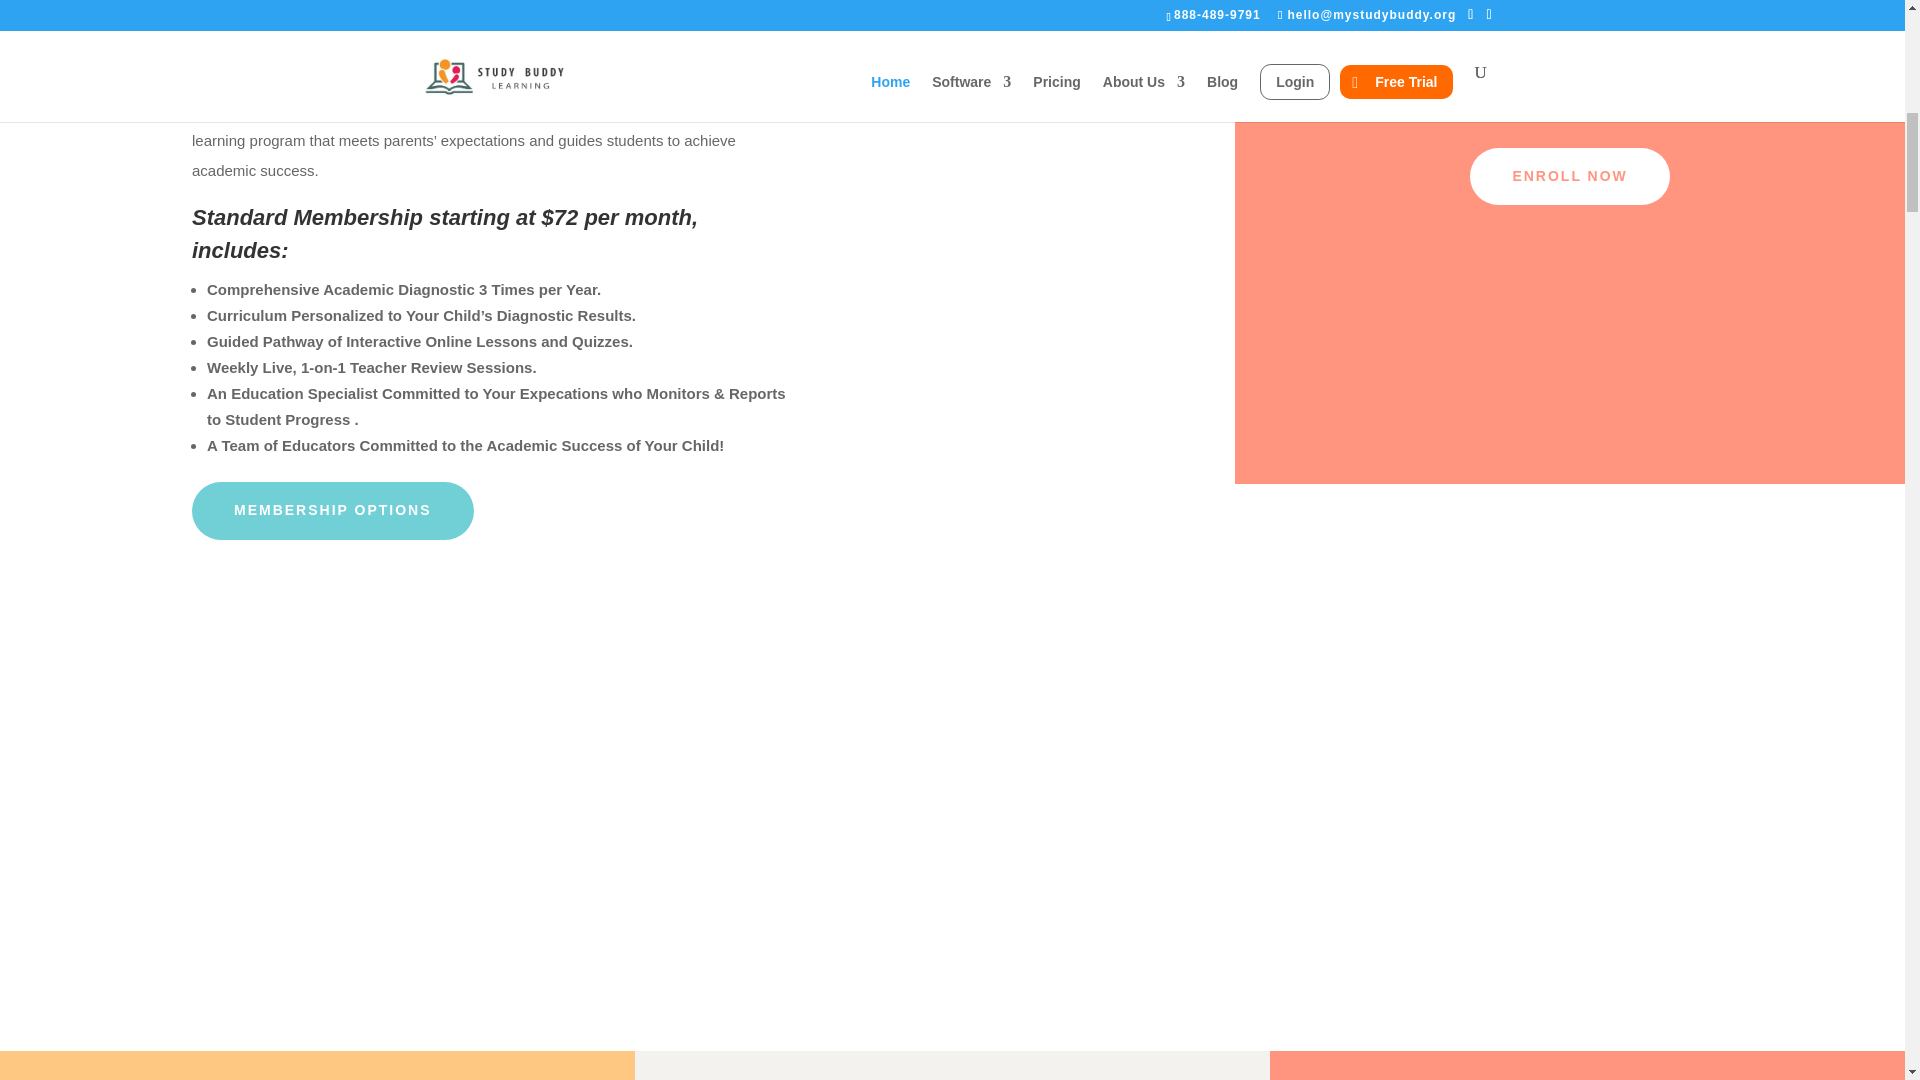 The image size is (1920, 1080). What do you see at coordinates (333, 510) in the screenshot?
I see `MEMBERSHIP OPTIONS` at bounding box center [333, 510].